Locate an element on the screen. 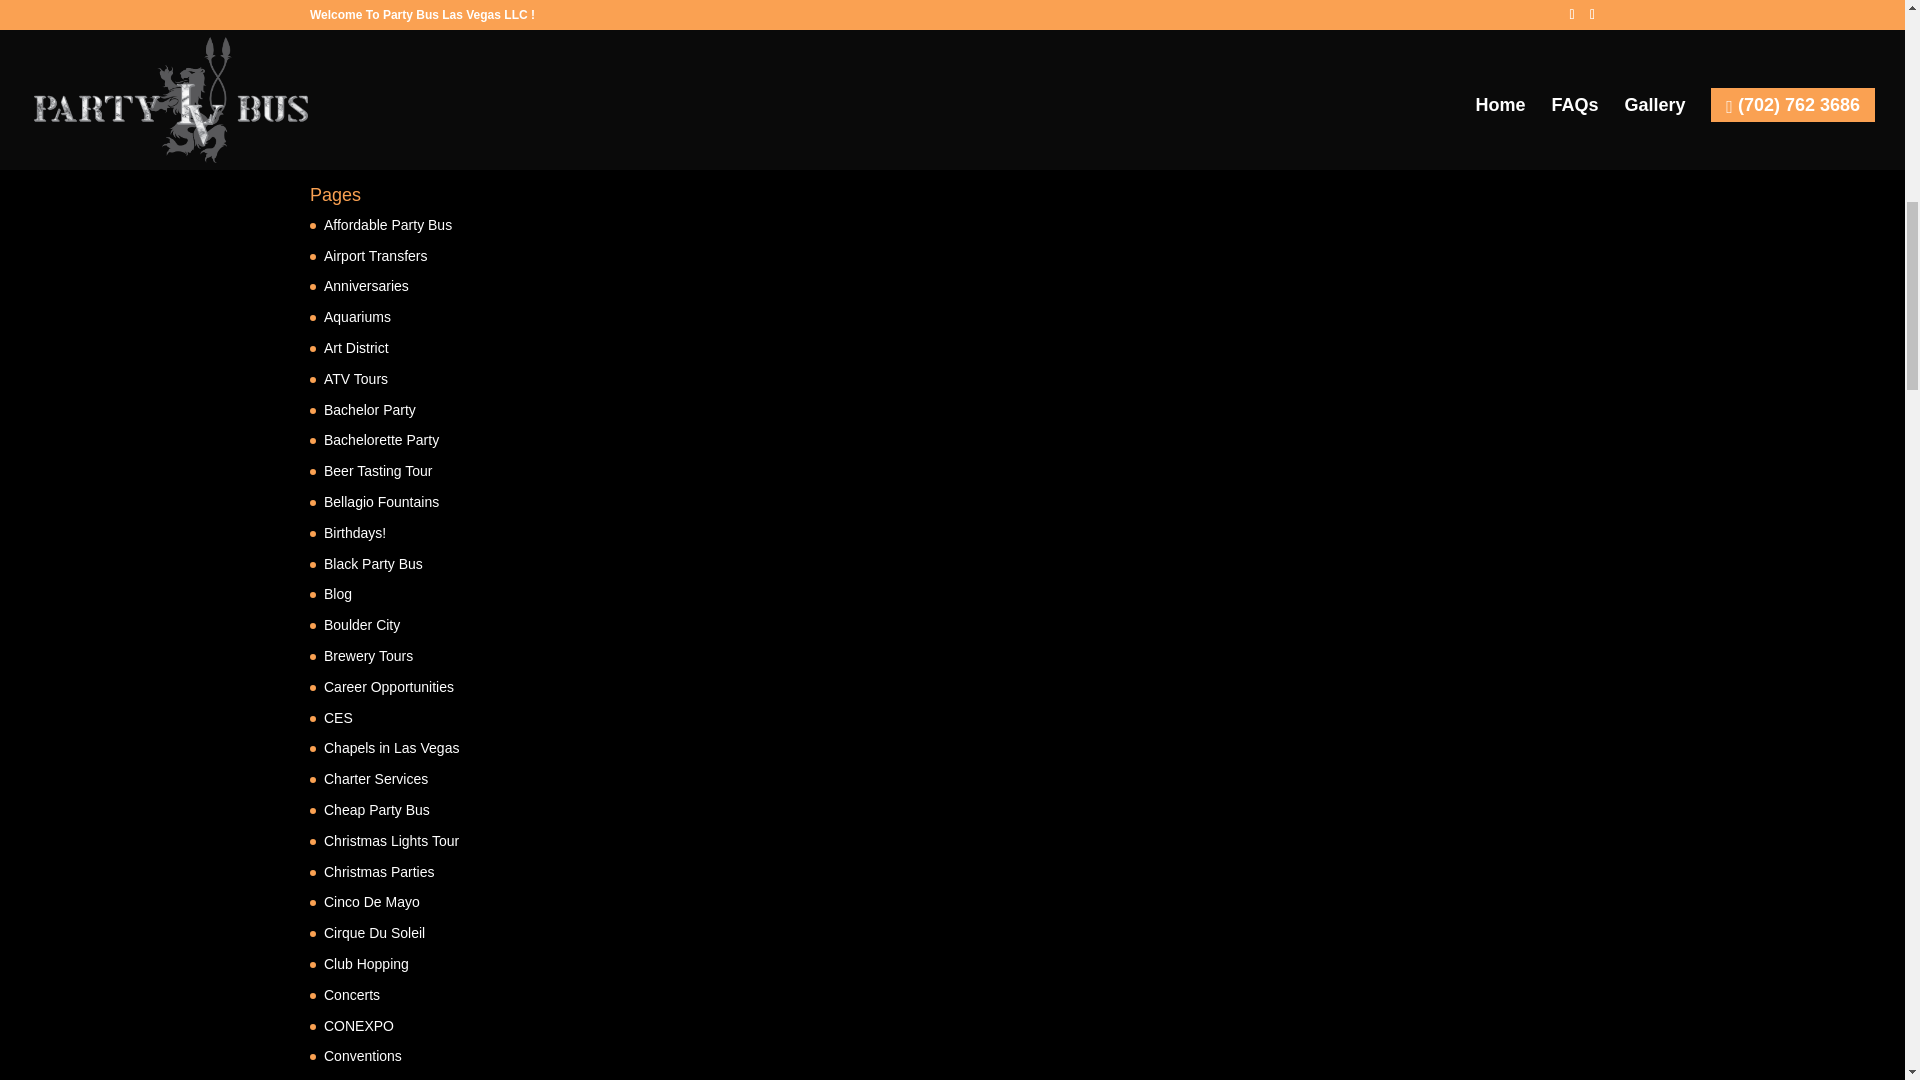 This screenshot has width=1920, height=1080. Art District is located at coordinates (356, 348).